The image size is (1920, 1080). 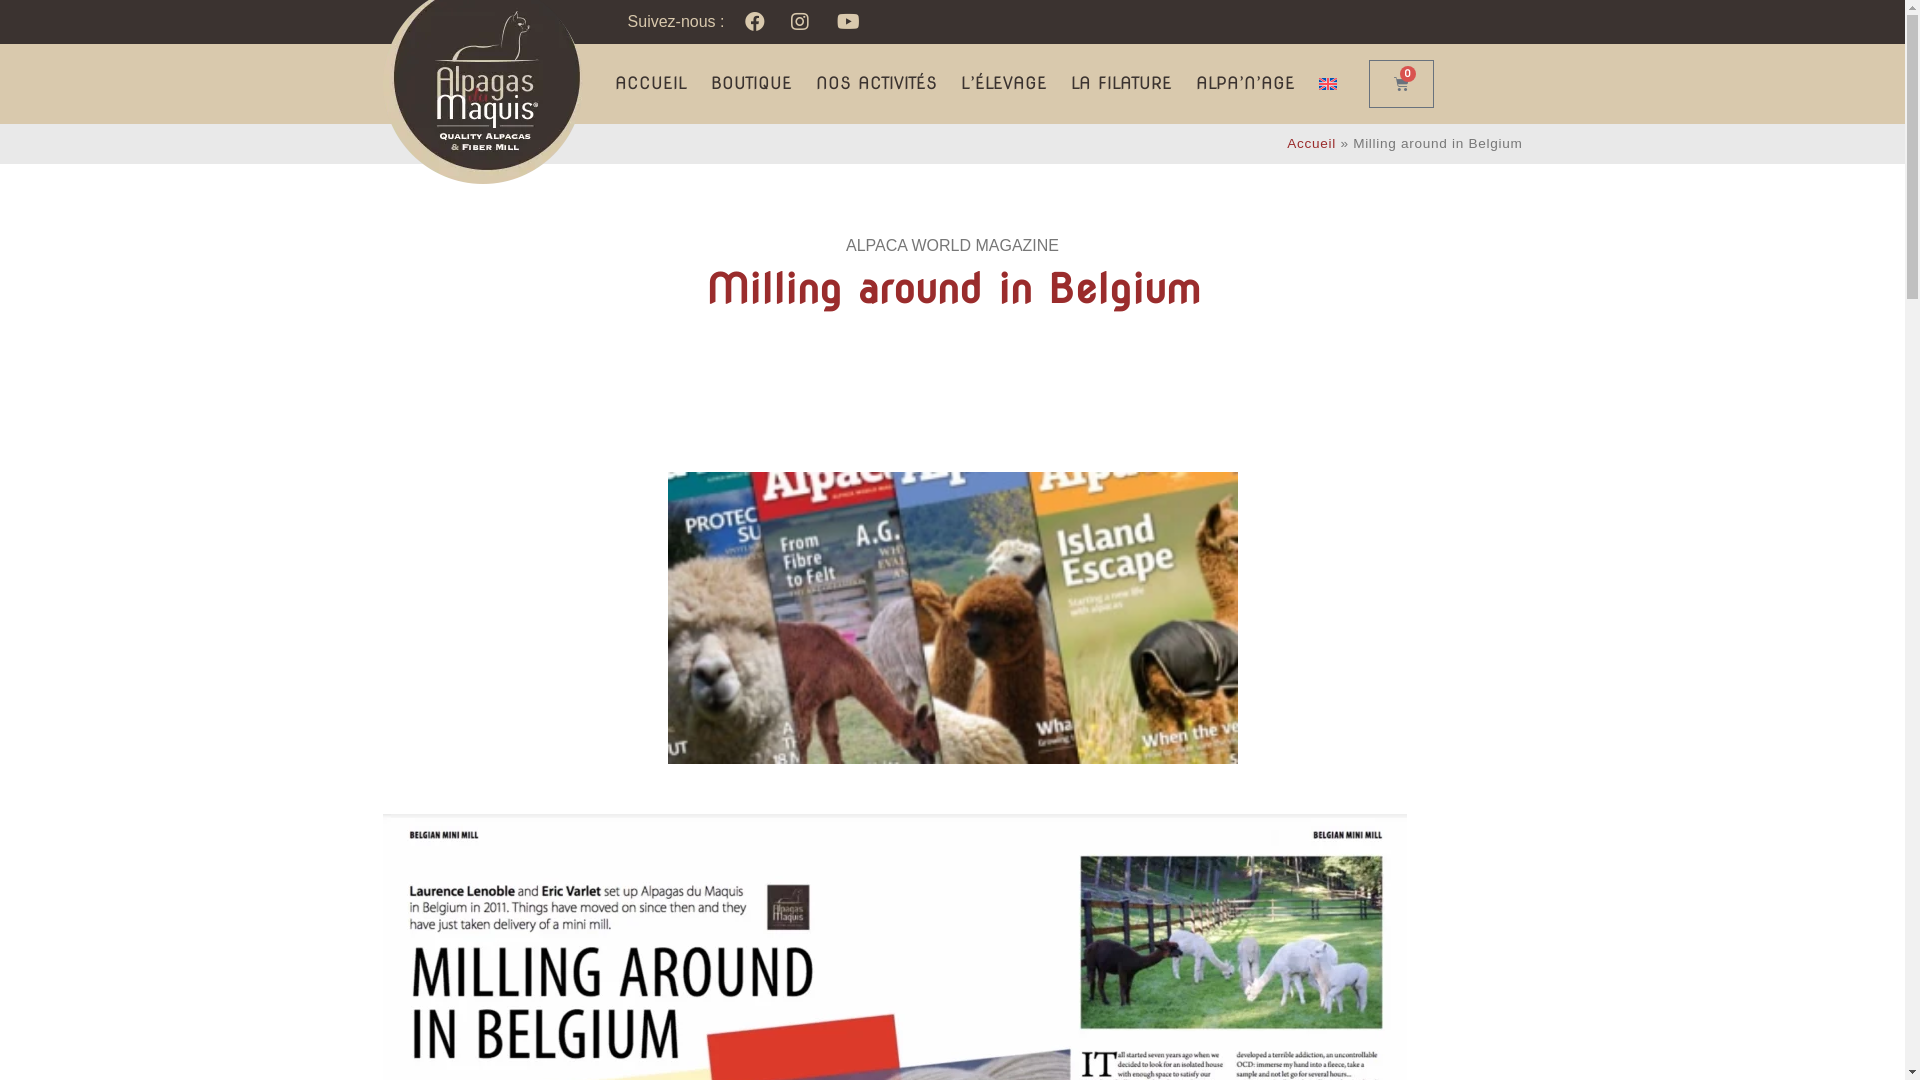 What do you see at coordinates (750, 84) in the screenshot?
I see `BOUTIQUE` at bounding box center [750, 84].